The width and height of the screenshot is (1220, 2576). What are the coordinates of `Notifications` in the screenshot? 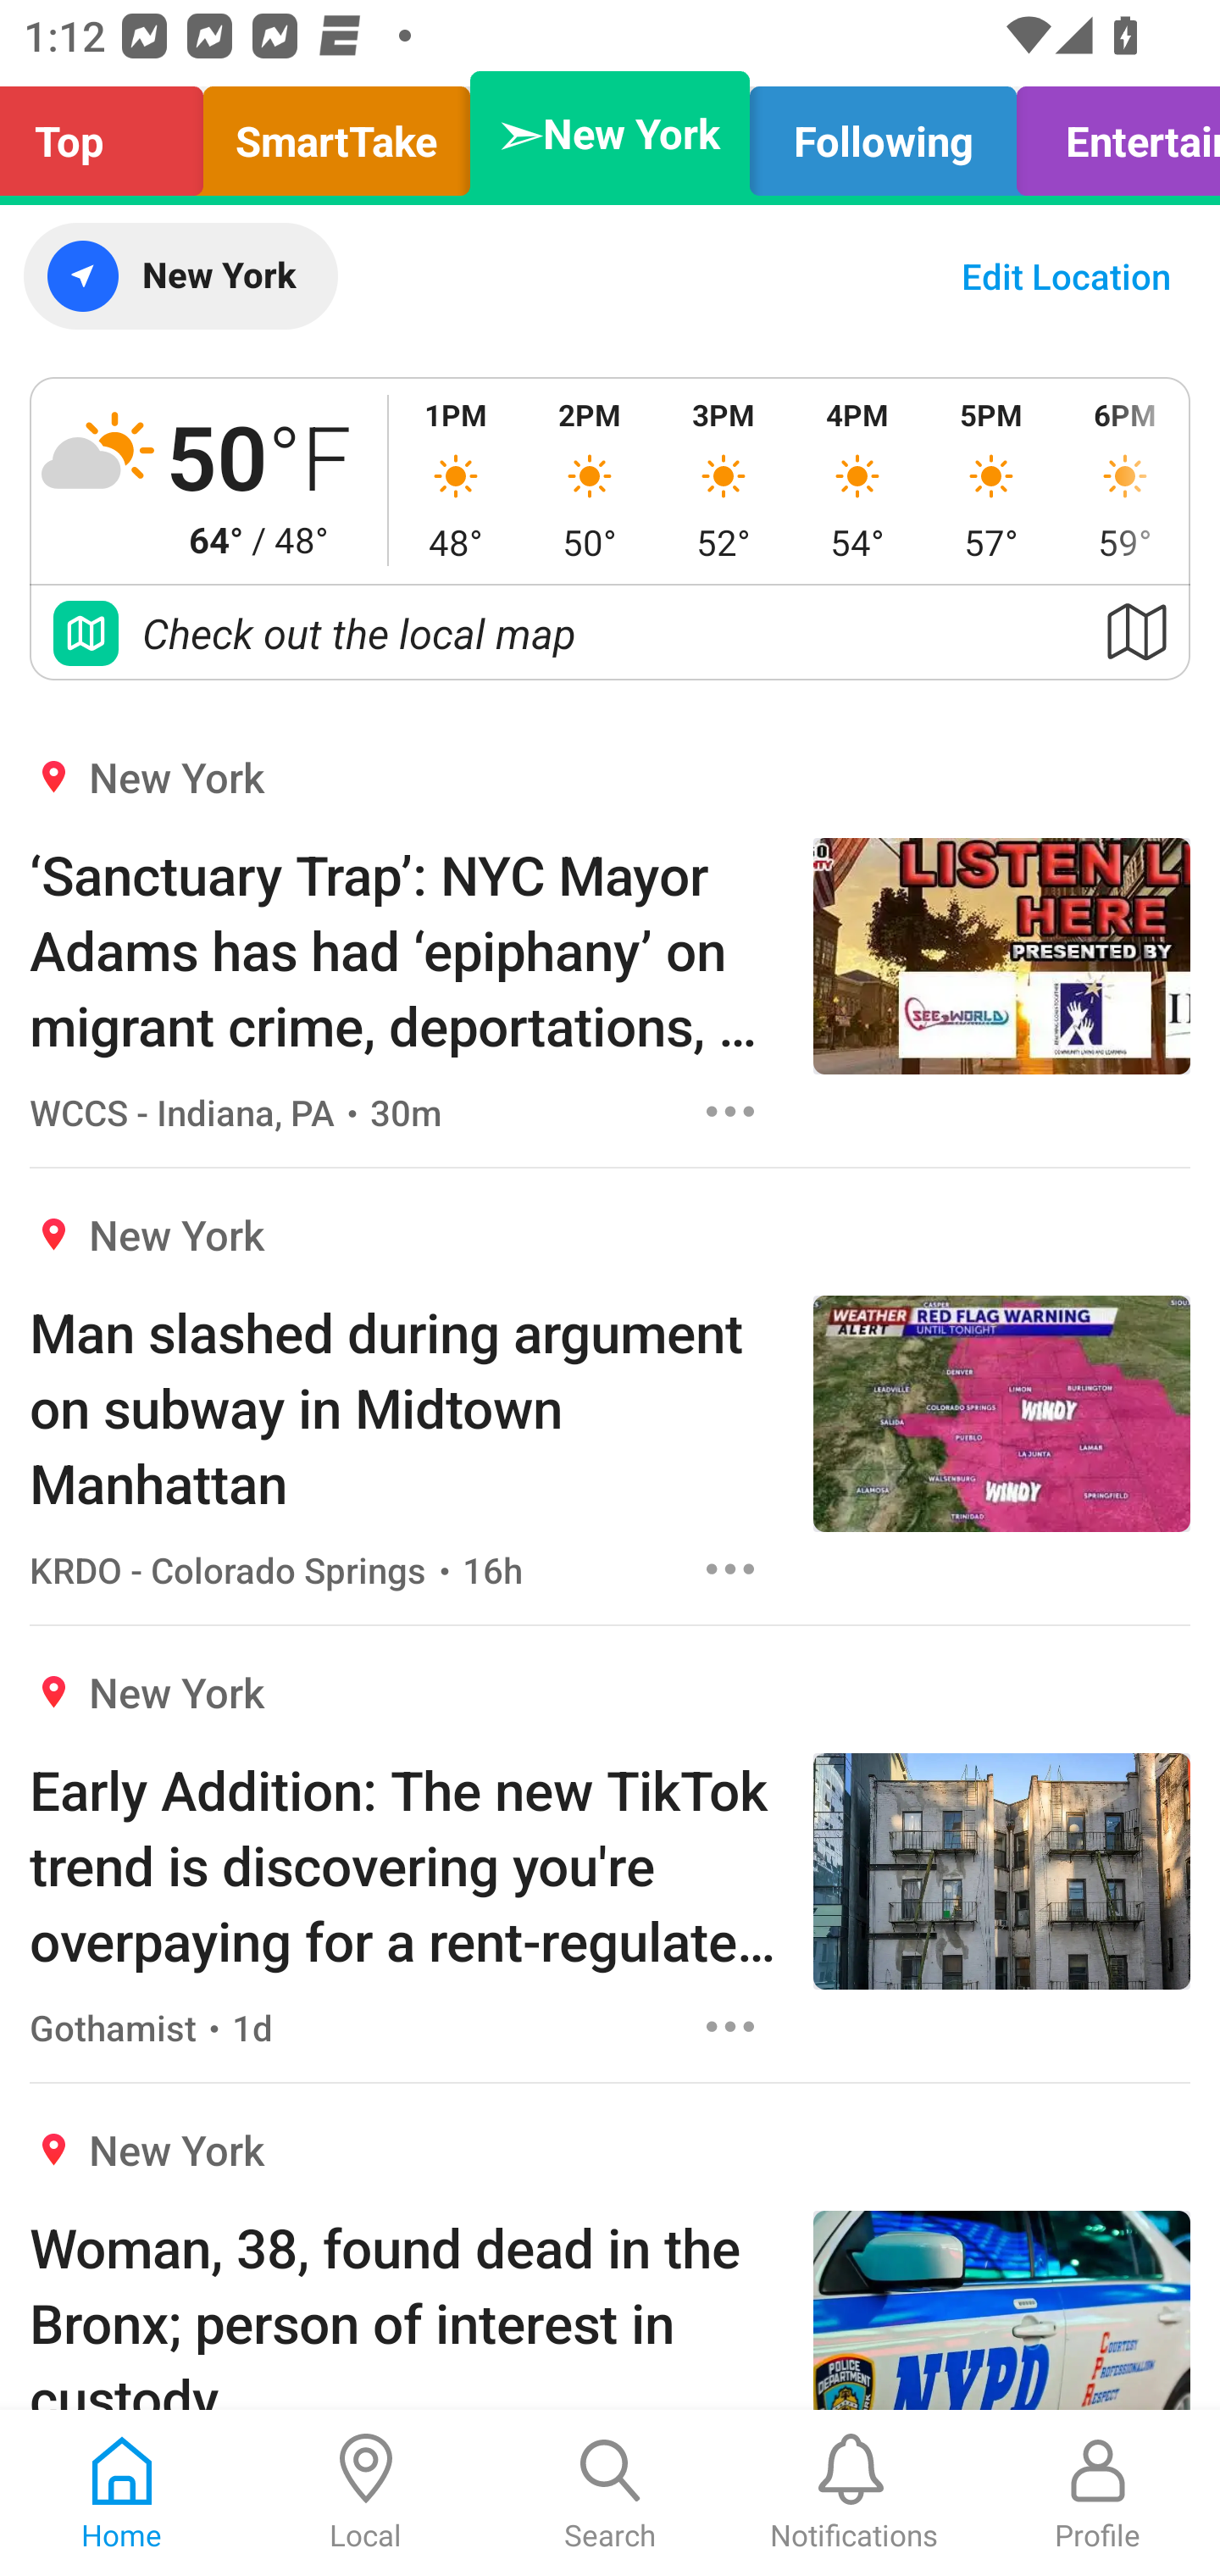 It's located at (854, 2493).